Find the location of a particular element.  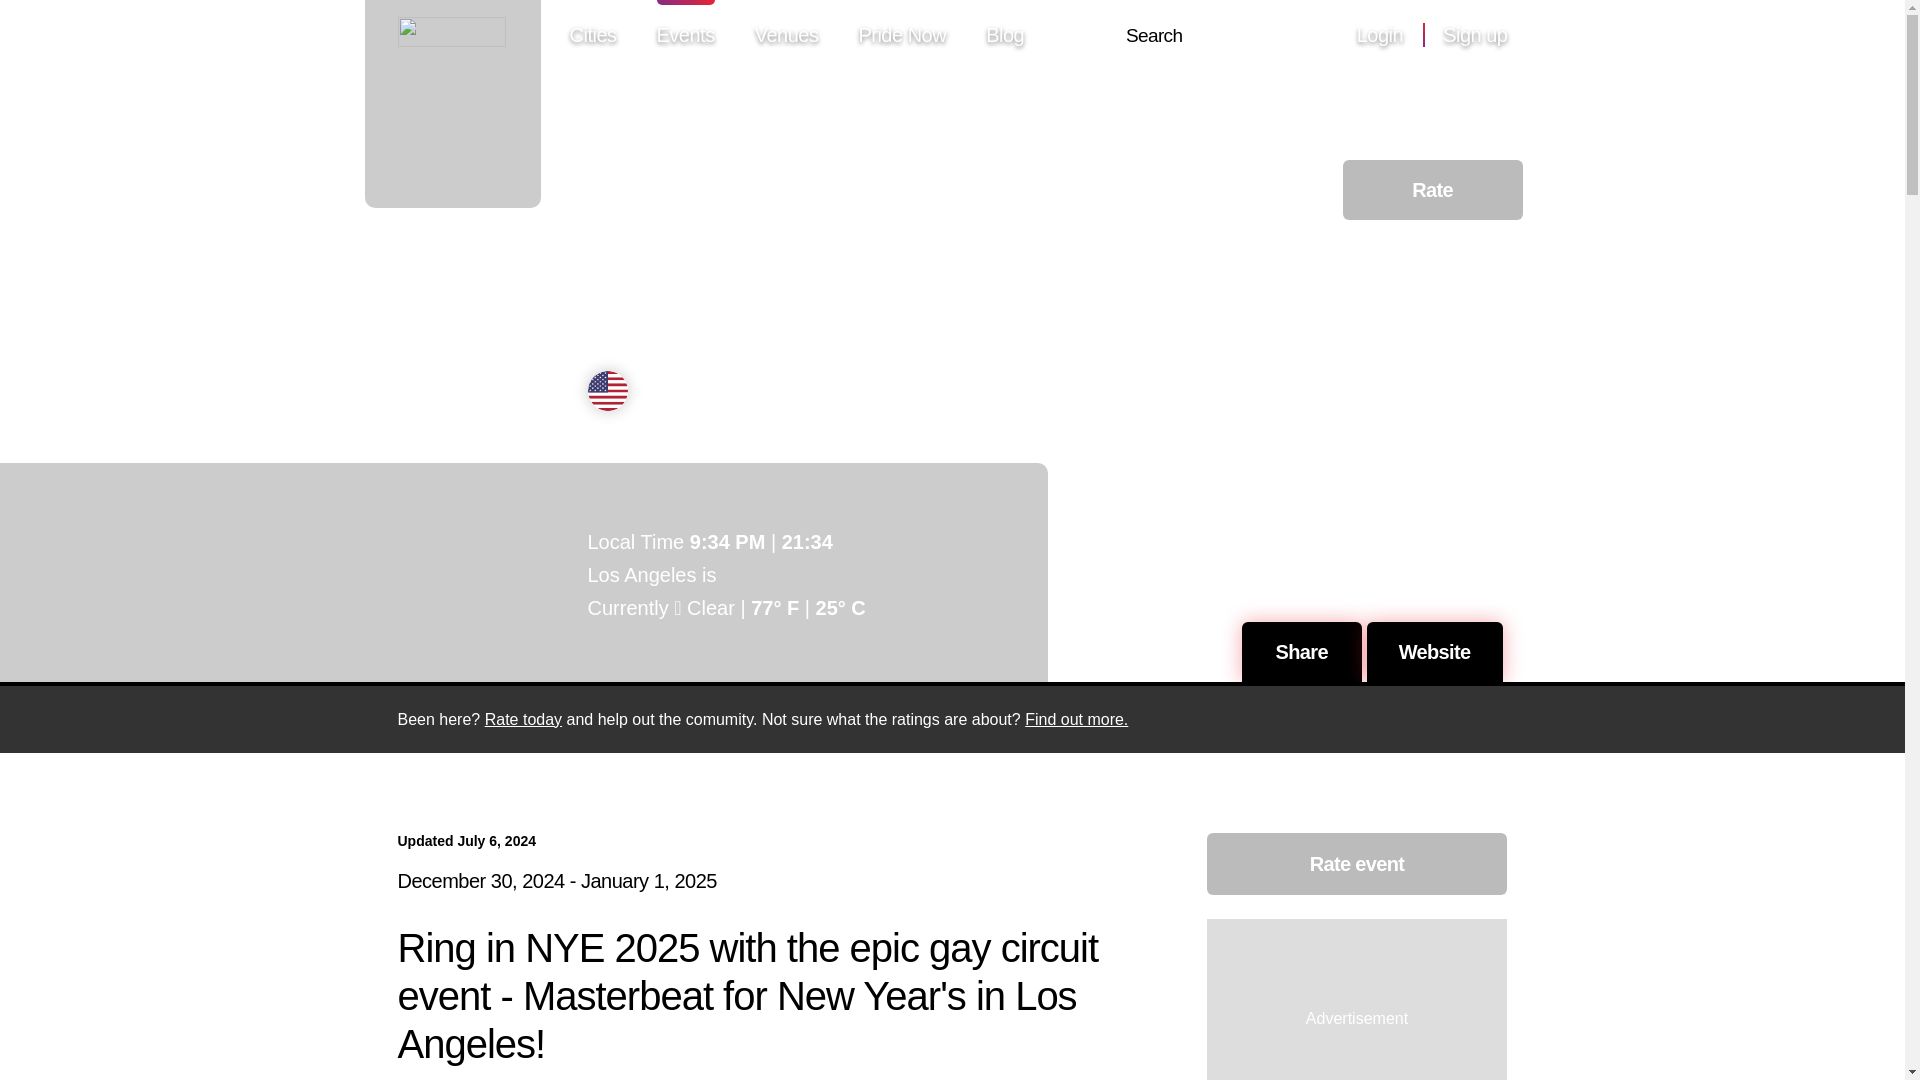

Venues is located at coordinates (786, 35).